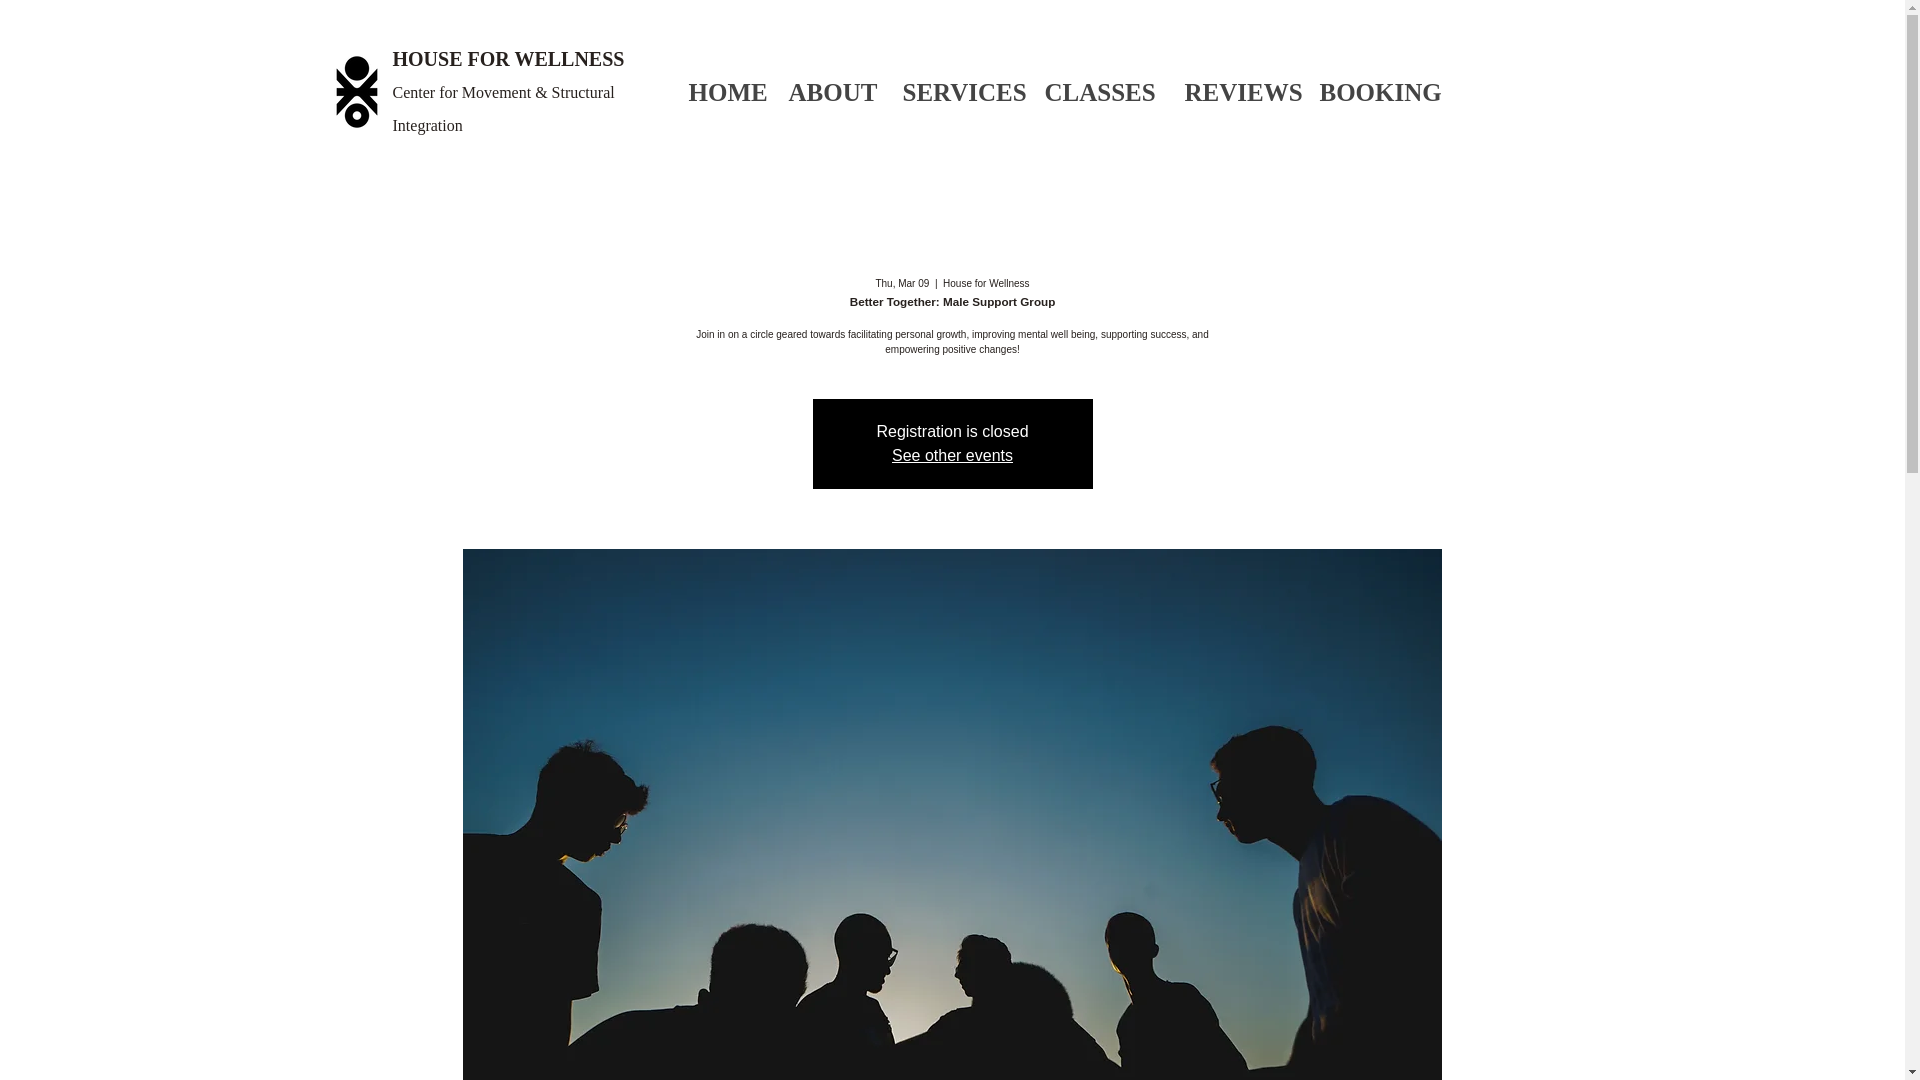 The width and height of the screenshot is (1920, 1080). I want to click on SERVICES, so click(958, 92).